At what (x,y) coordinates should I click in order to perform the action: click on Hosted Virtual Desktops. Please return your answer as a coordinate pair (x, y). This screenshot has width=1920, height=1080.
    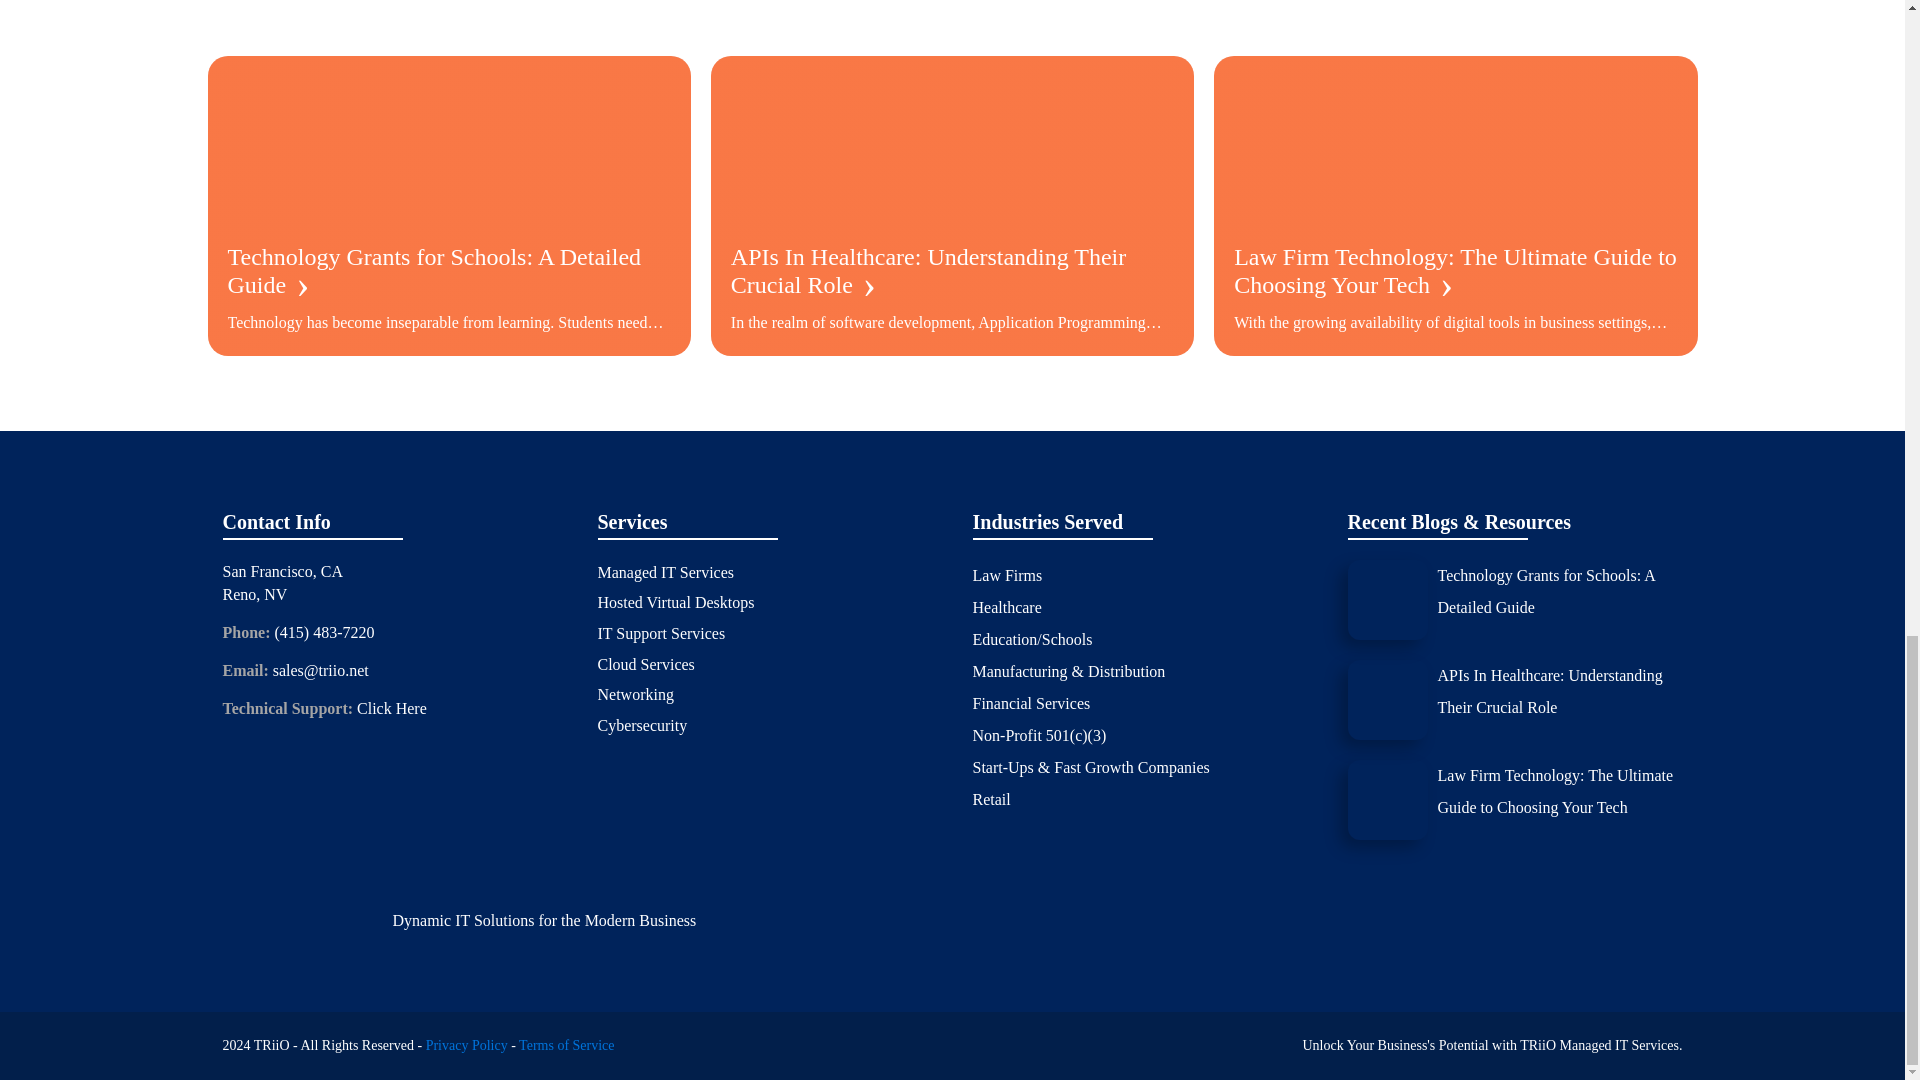
    Looking at the image, I should click on (676, 602).